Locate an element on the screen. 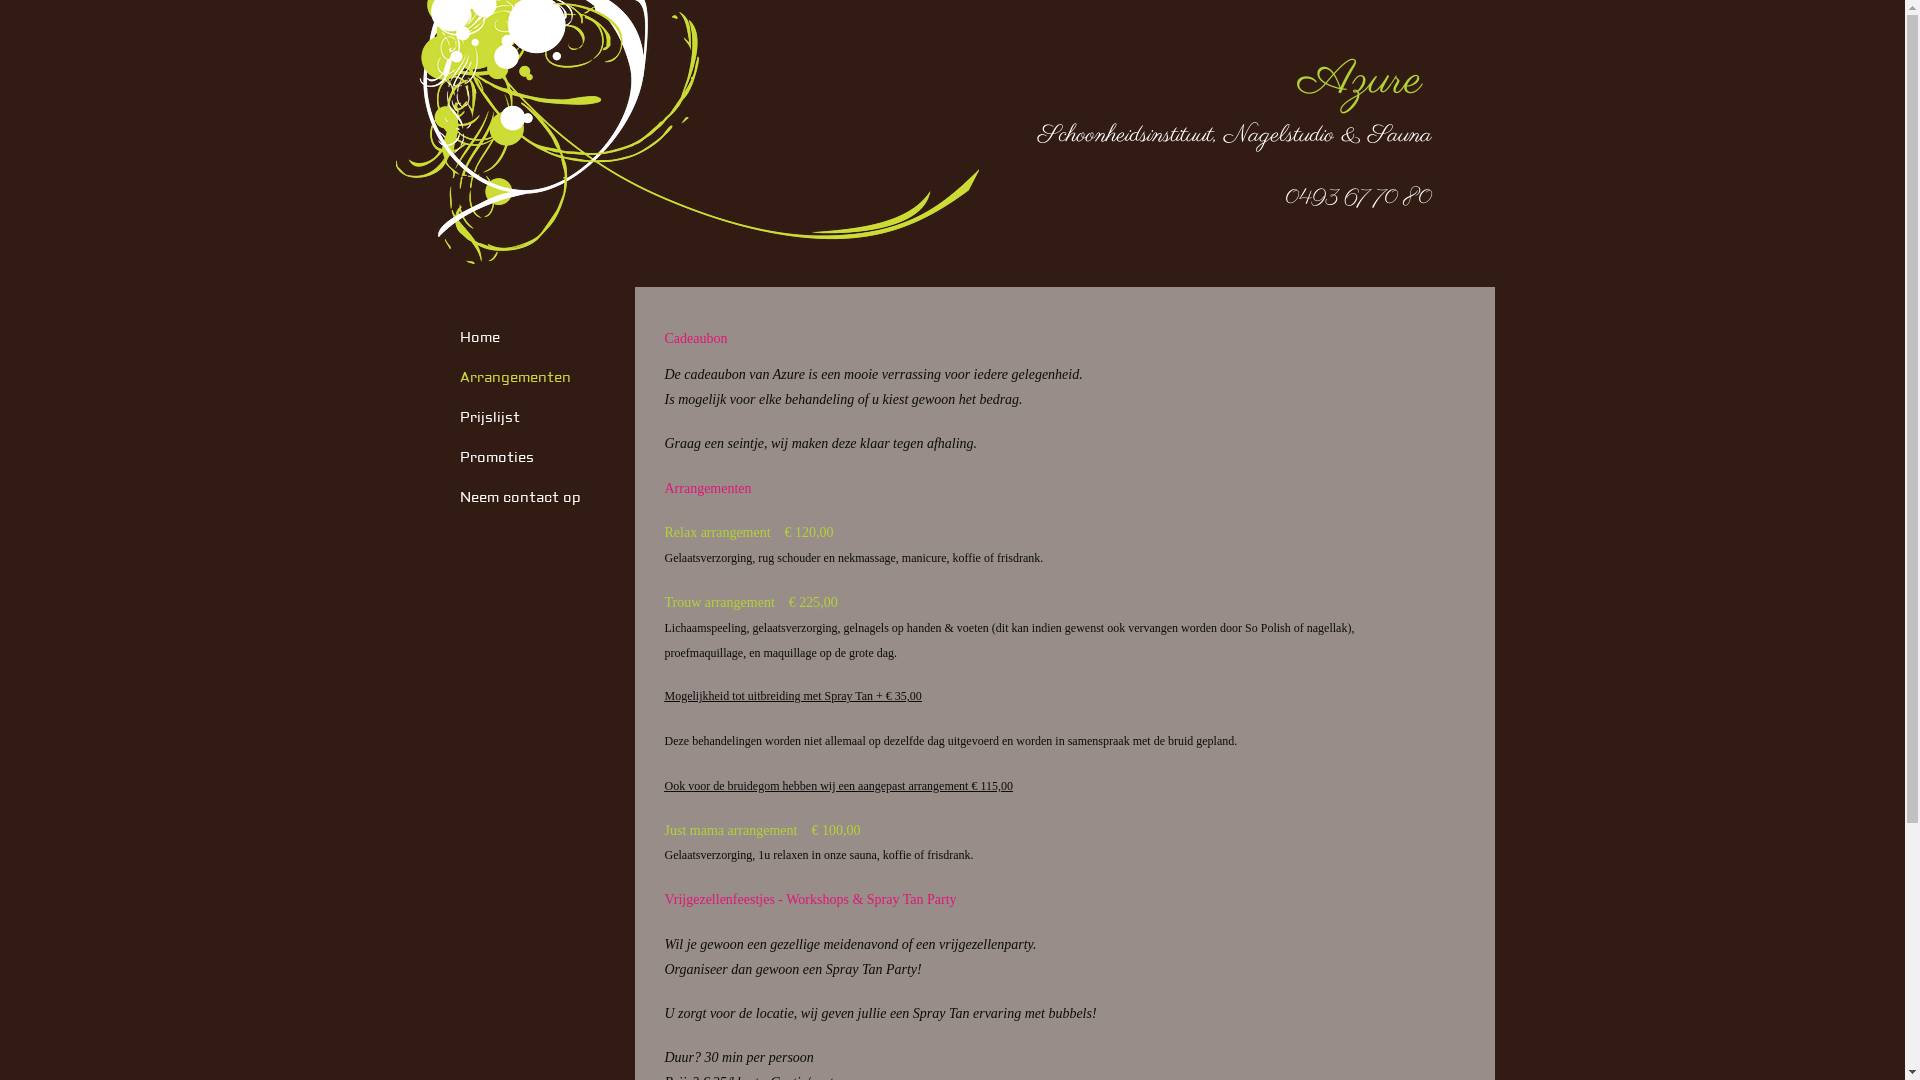 The width and height of the screenshot is (1920, 1080). Home is located at coordinates (480, 338).